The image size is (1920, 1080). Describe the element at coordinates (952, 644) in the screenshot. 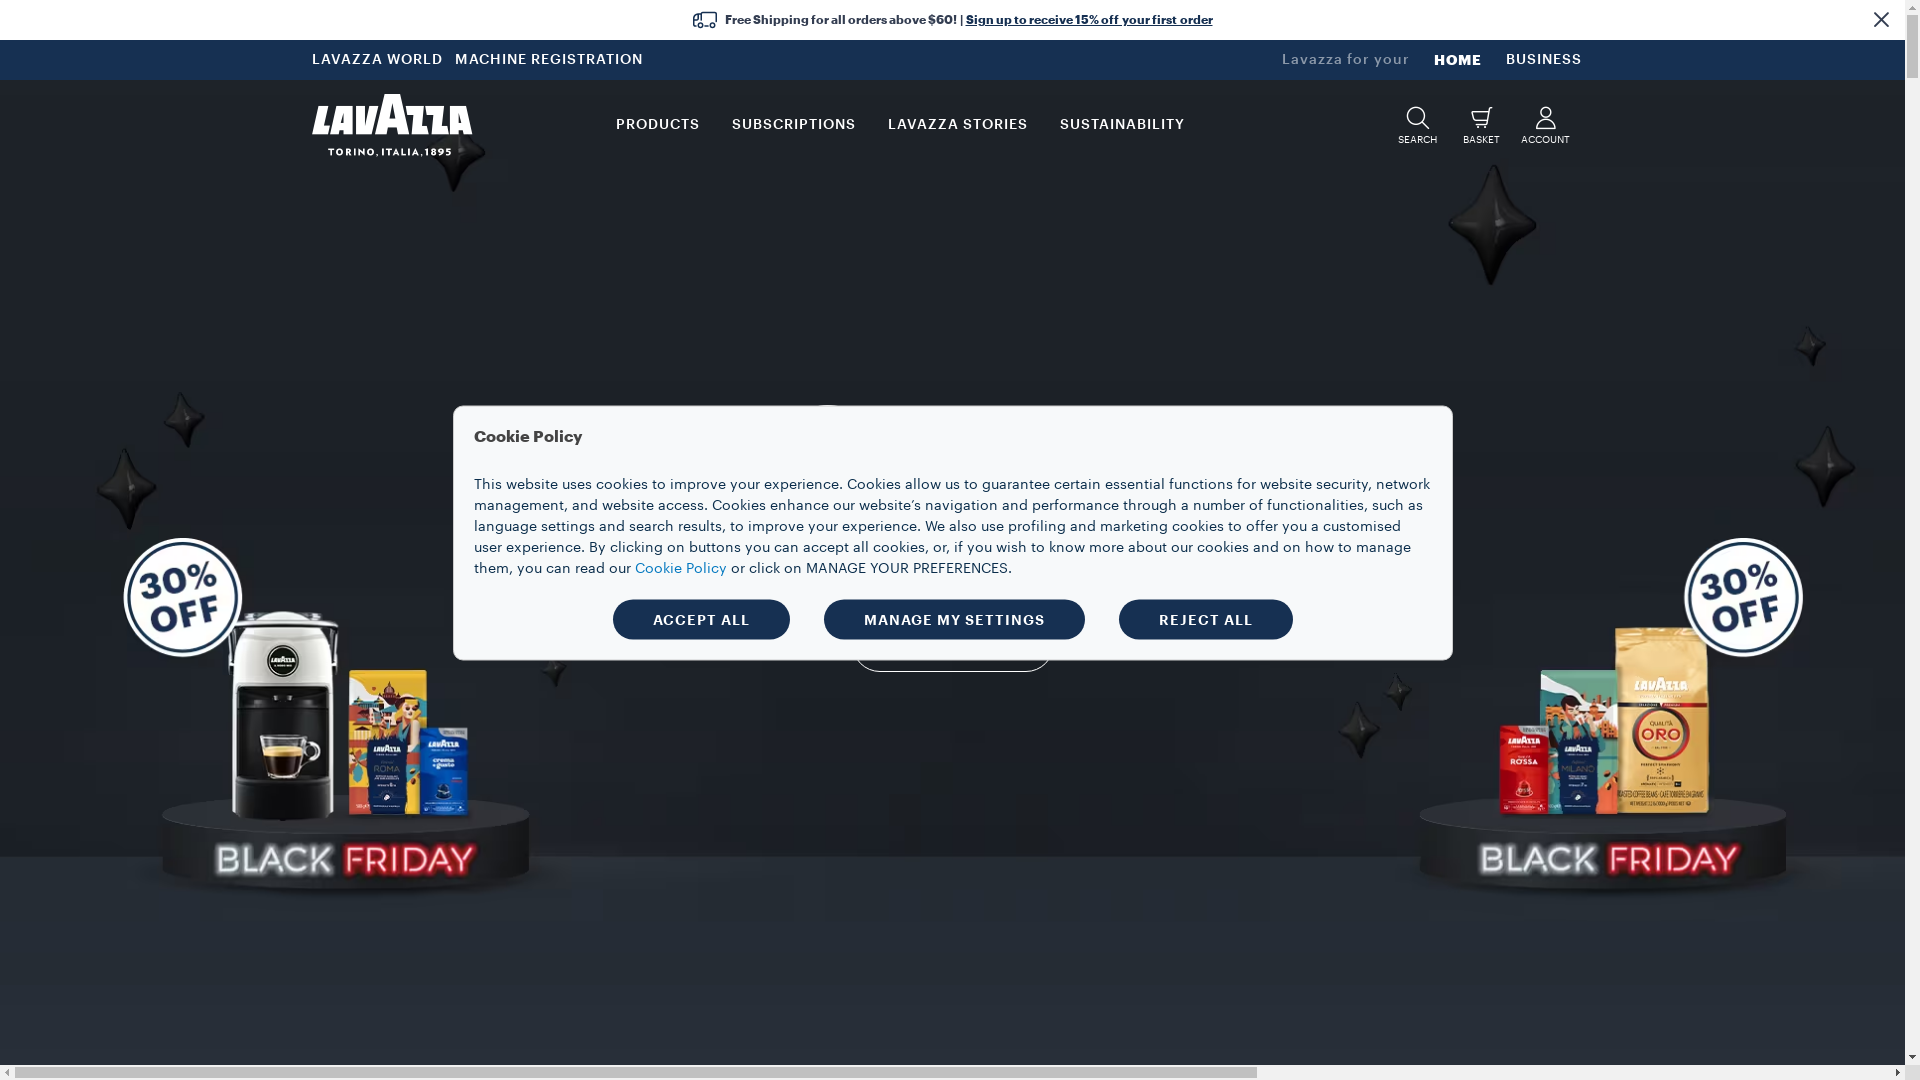

I see `DISCOVER MORE` at that location.